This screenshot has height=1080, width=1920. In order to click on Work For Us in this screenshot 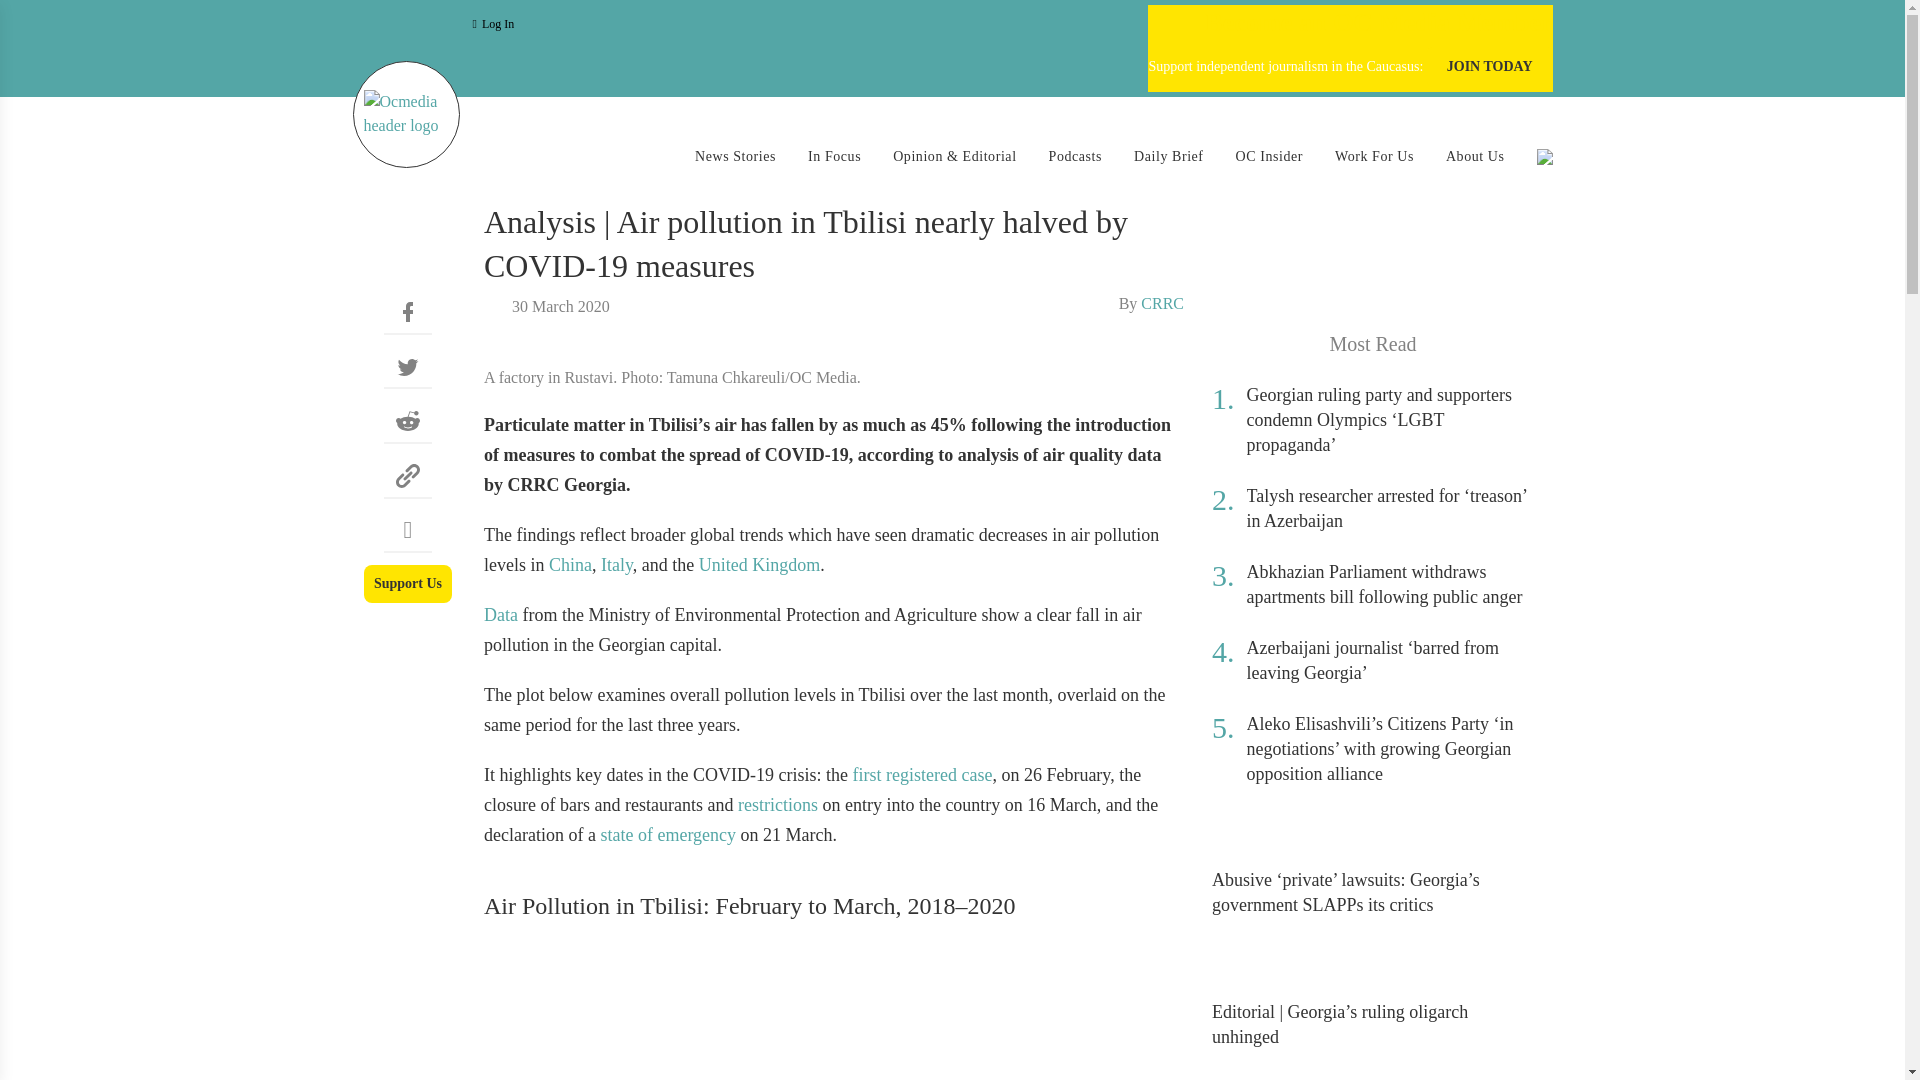, I will do `click(1374, 156)`.